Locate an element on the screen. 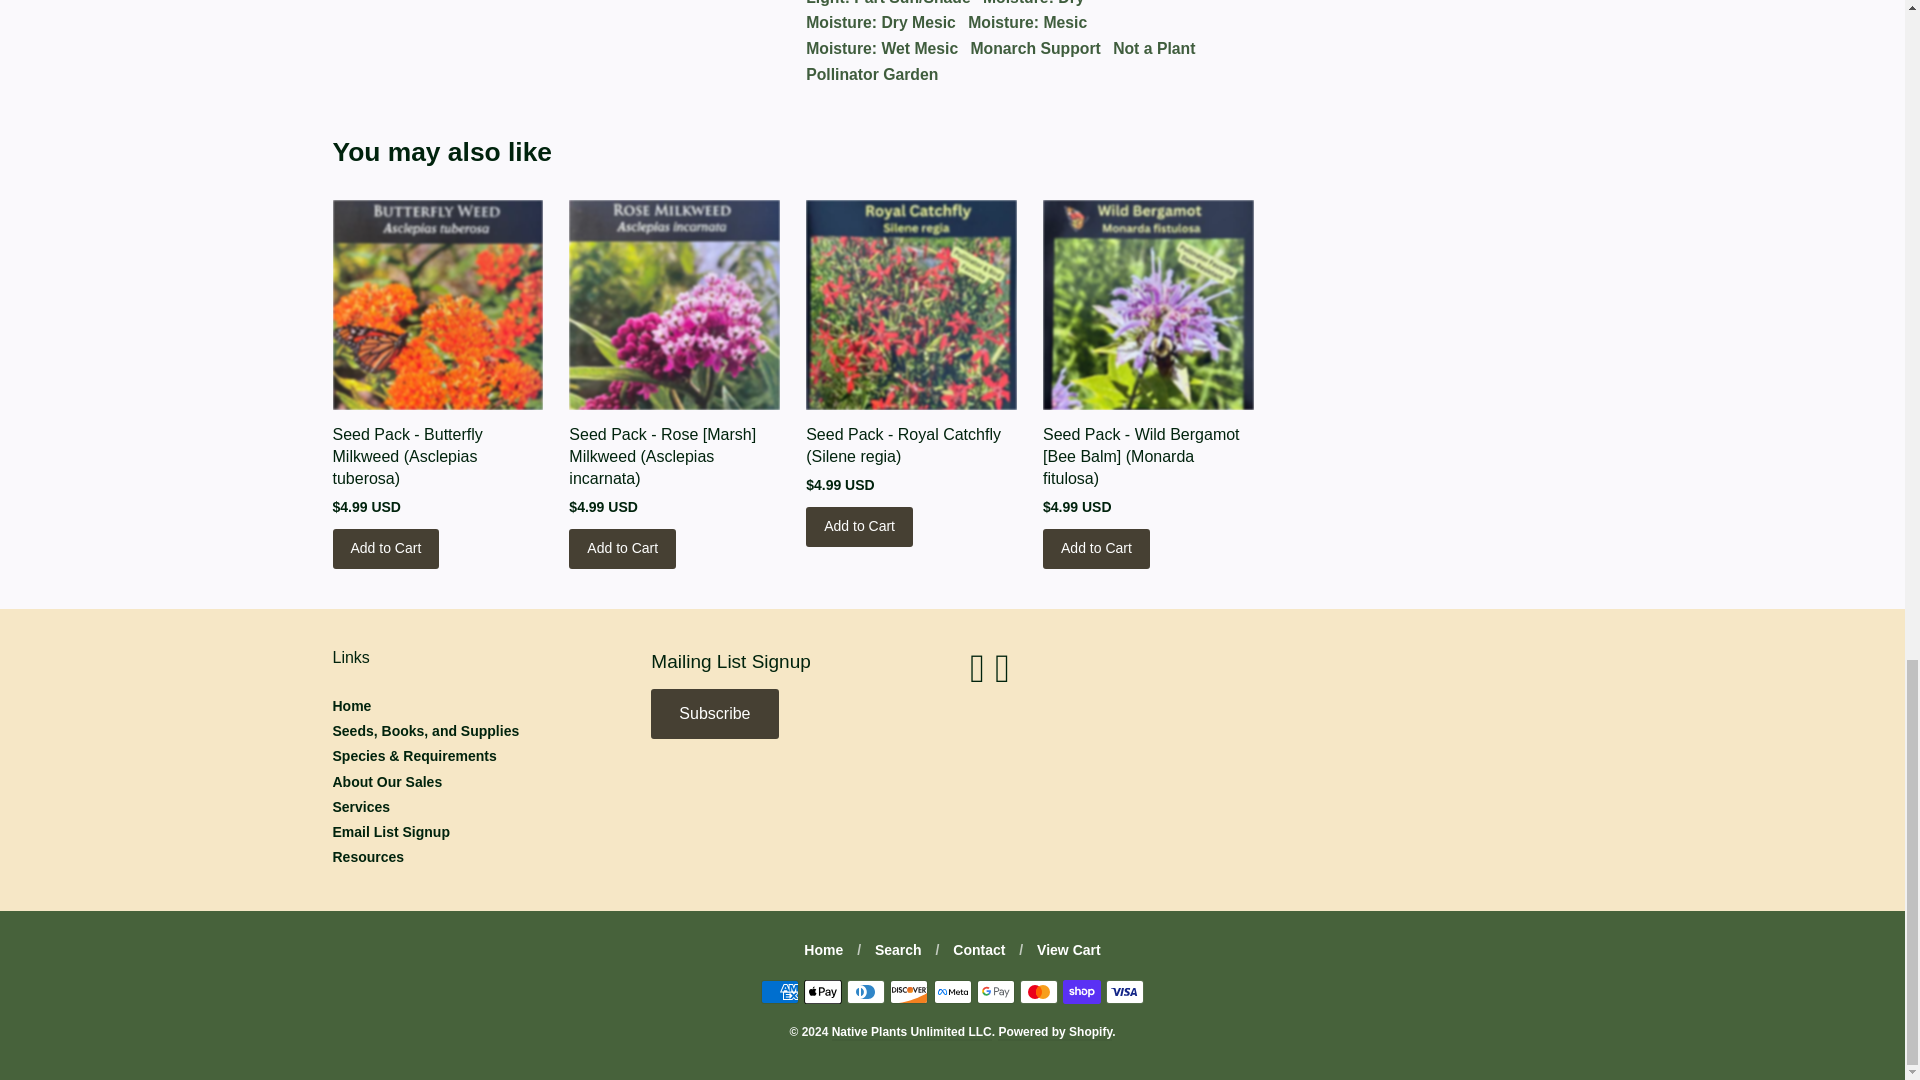 The height and width of the screenshot is (1080, 1920). Mastercard is located at coordinates (1038, 992).